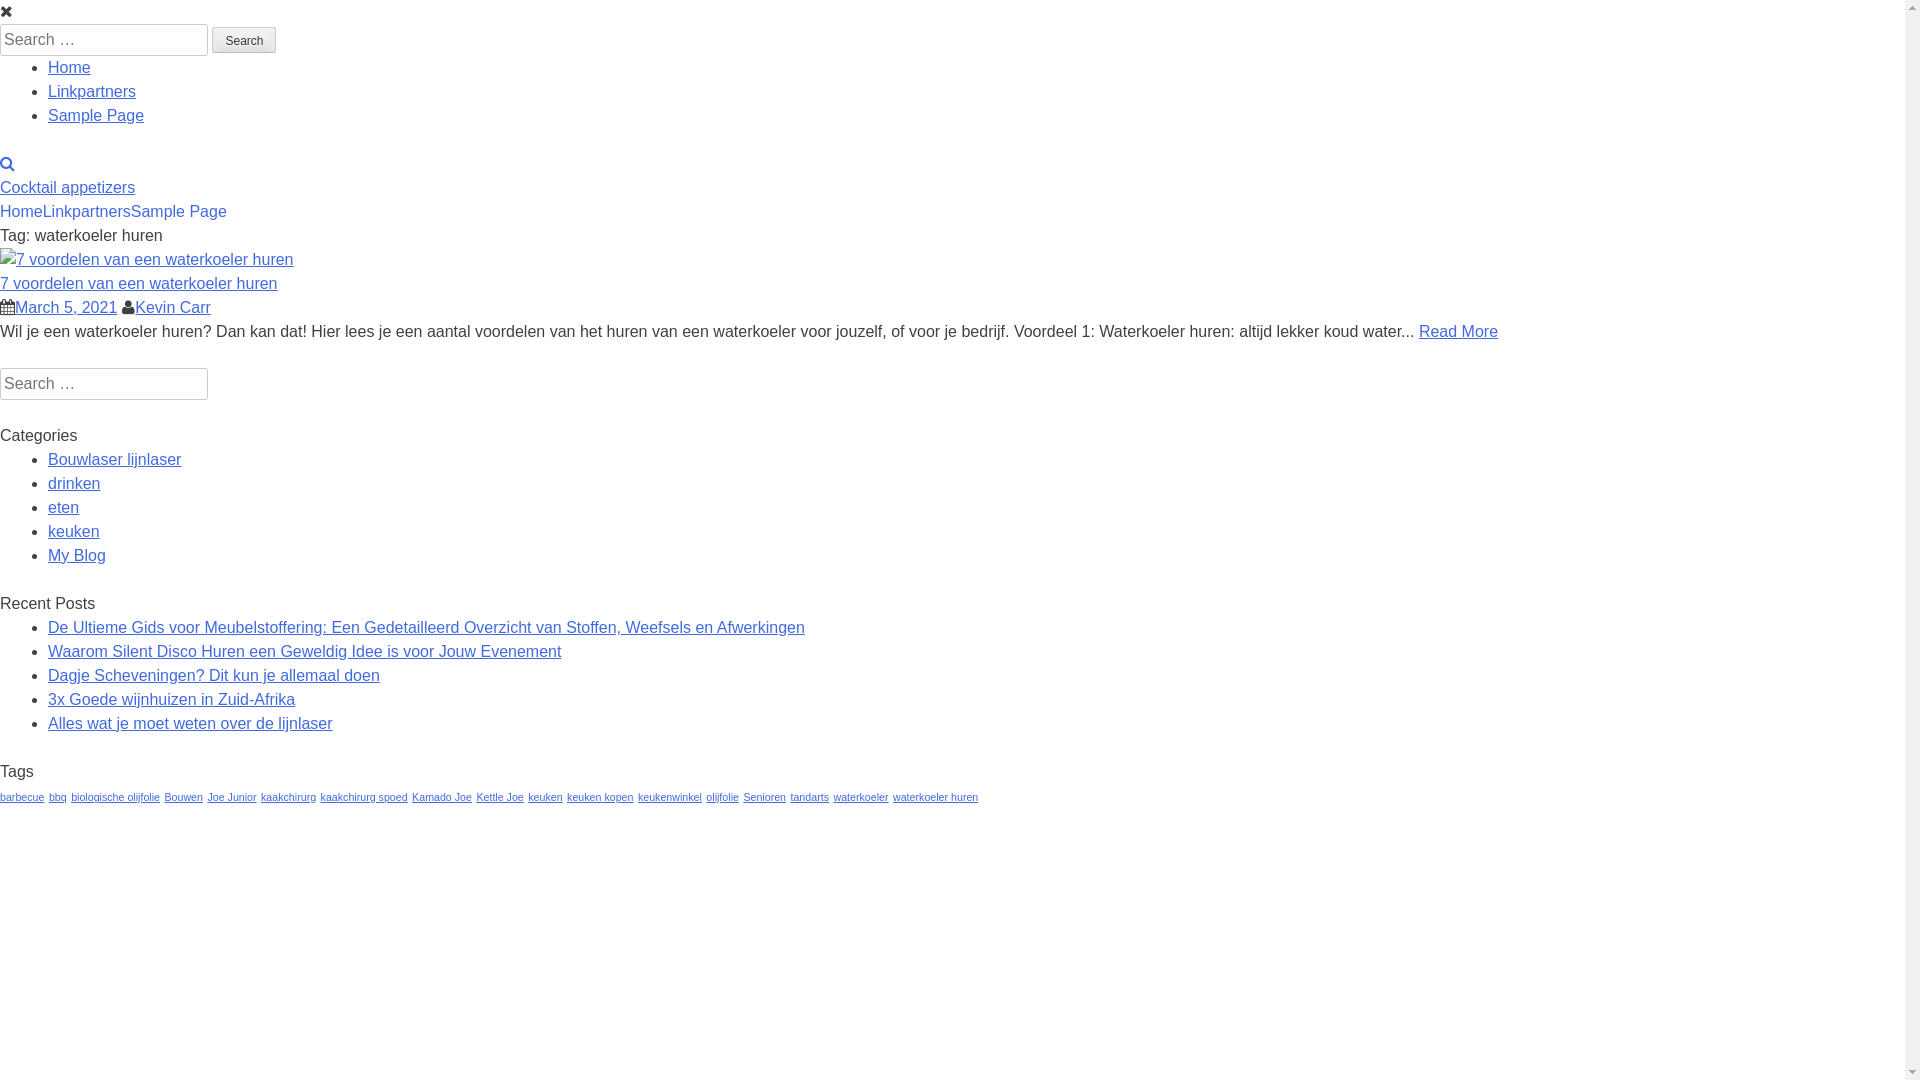 This screenshot has width=1920, height=1080. Describe the element at coordinates (58, 797) in the screenshot. I see `bbq` at that location.